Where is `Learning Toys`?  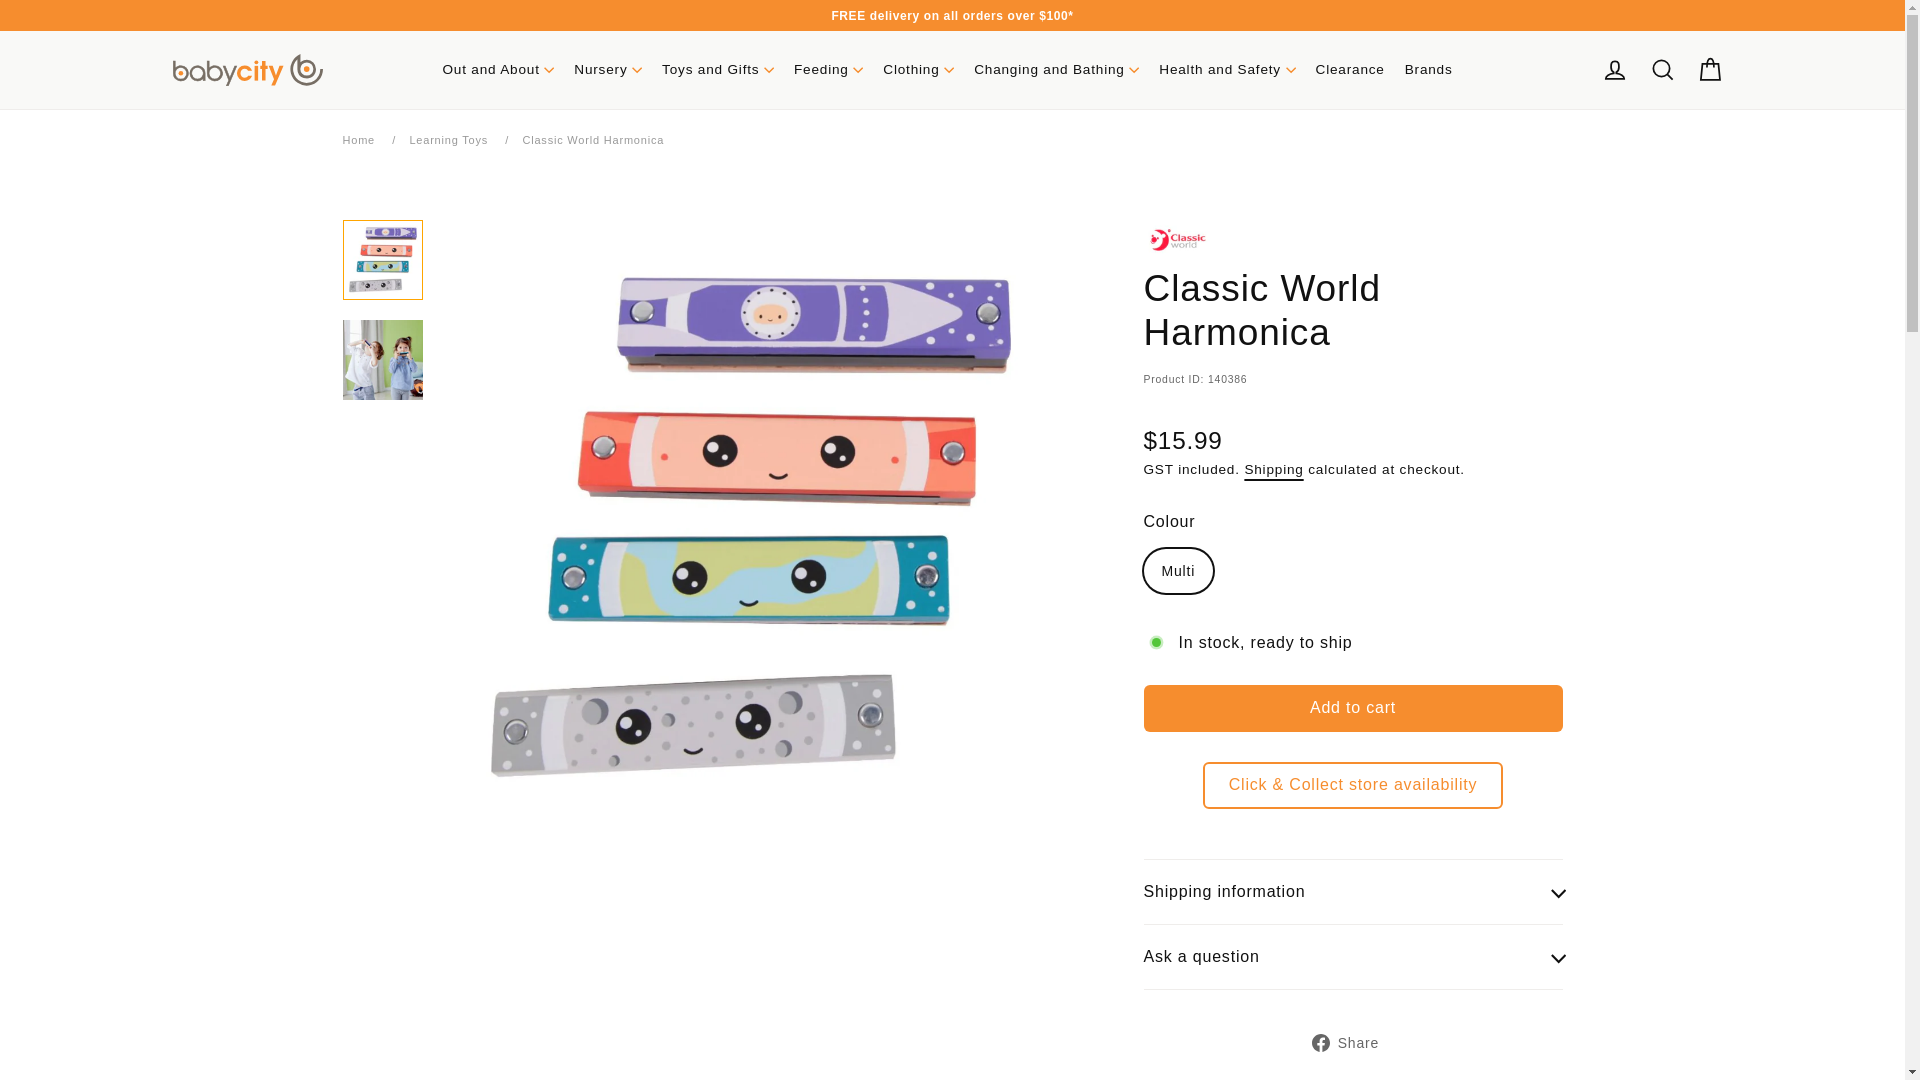
Learning Toys is located at coordinates (448, 139).